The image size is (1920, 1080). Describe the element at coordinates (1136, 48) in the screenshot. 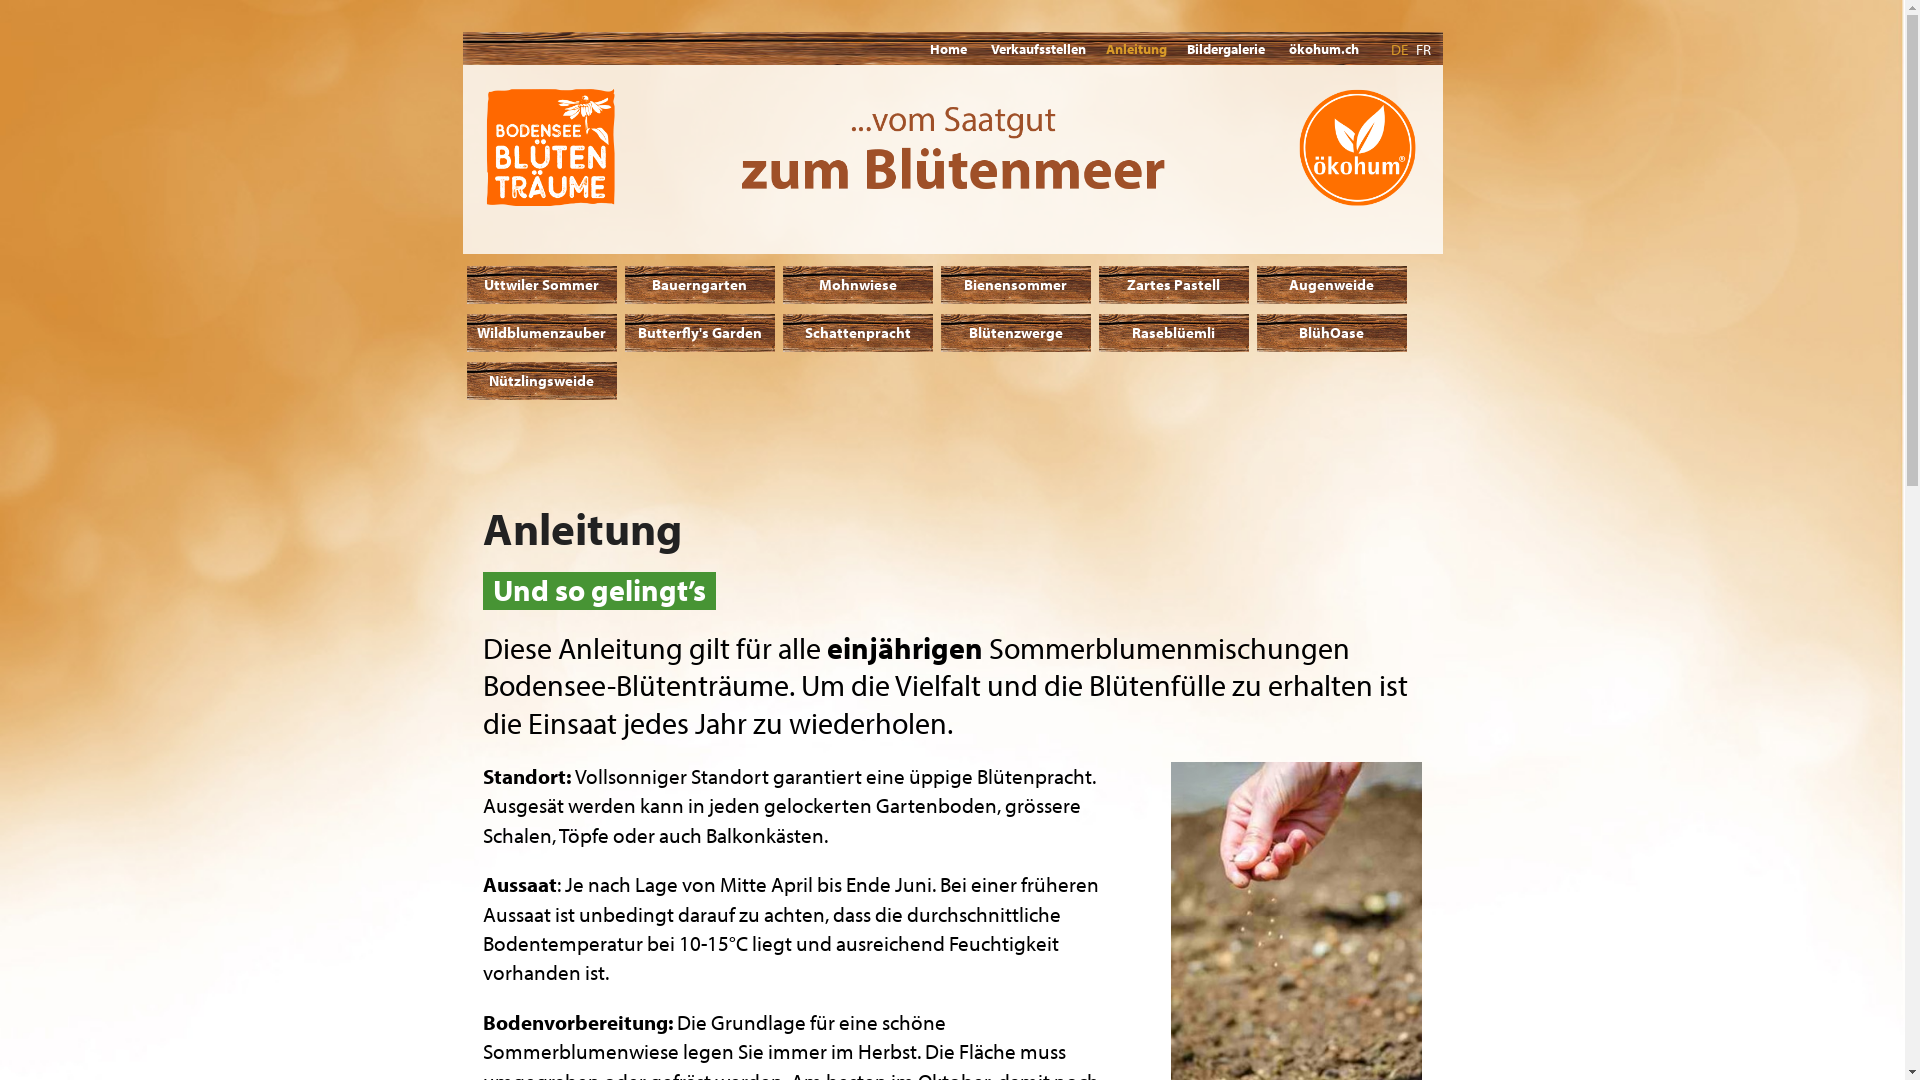

I see `Anleitung` at that location.